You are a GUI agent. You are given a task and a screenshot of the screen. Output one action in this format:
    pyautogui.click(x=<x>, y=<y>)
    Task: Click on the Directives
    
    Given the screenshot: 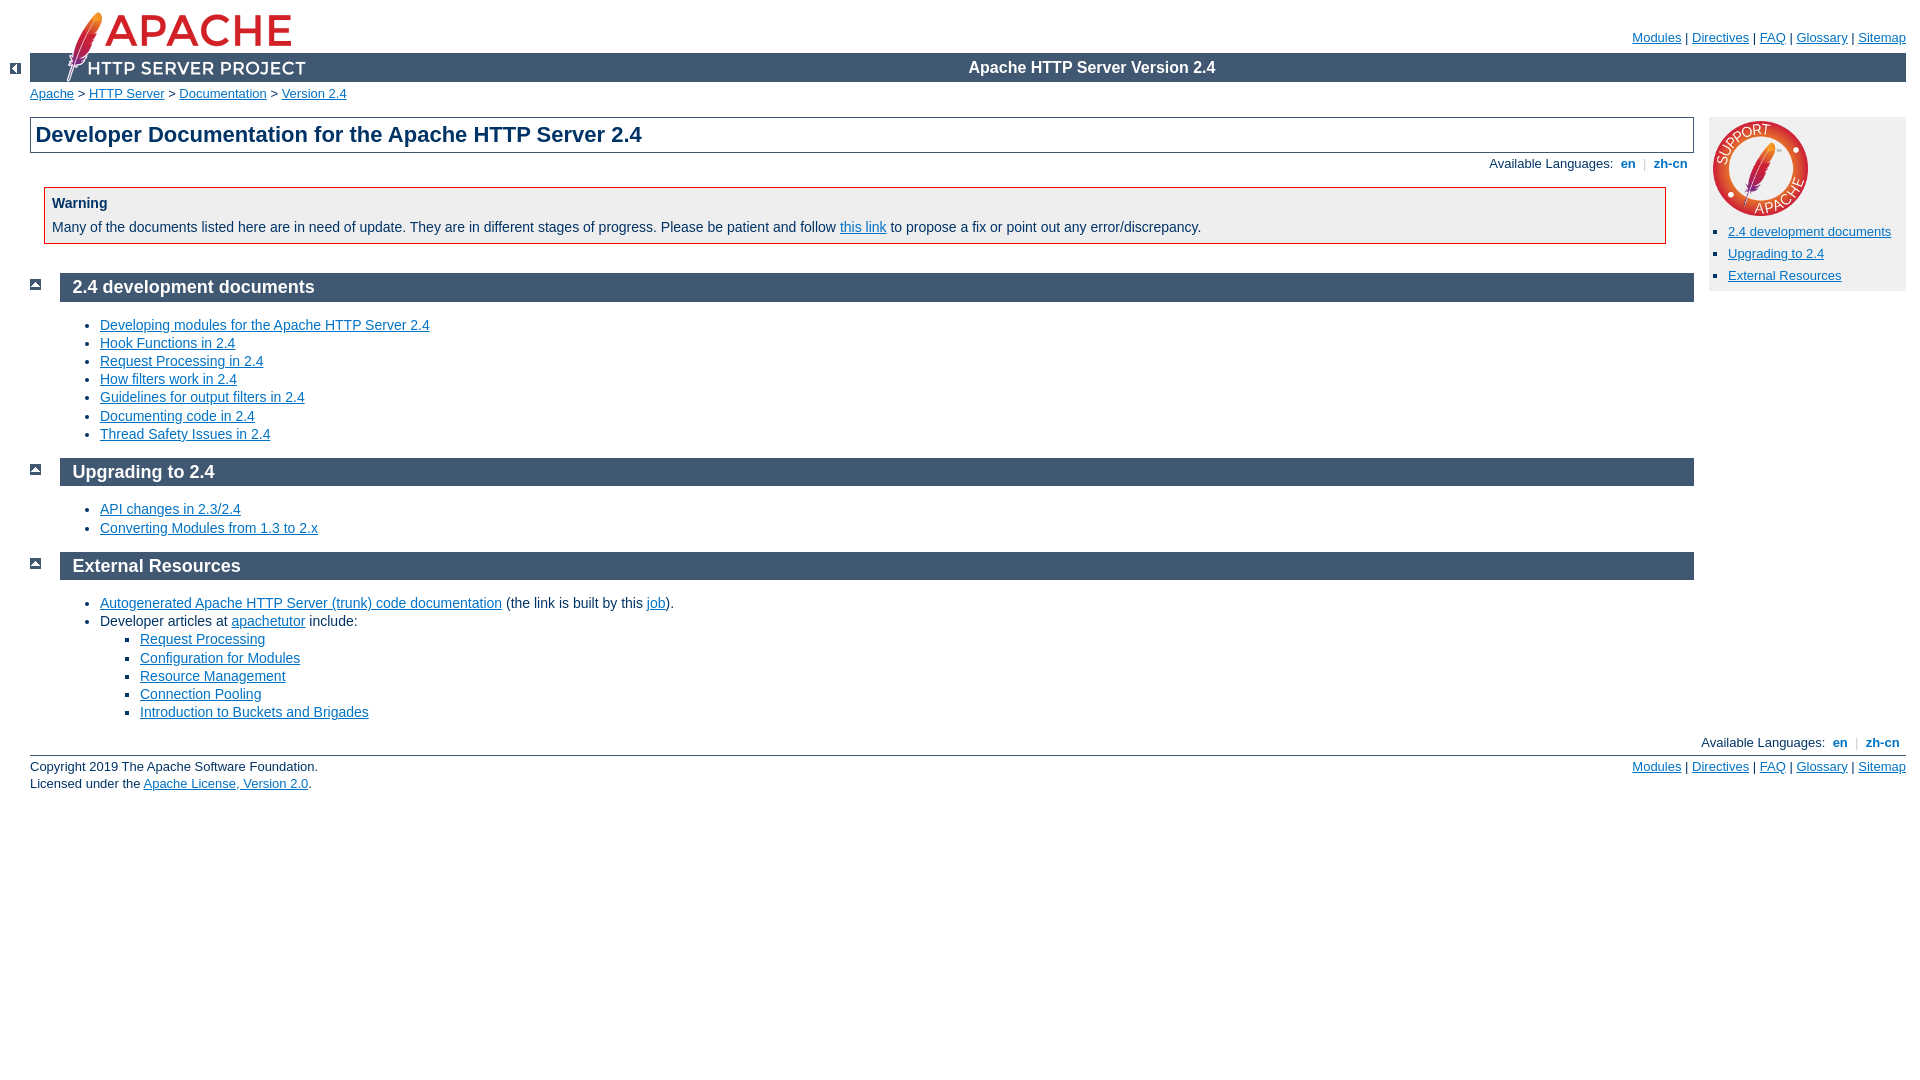 What is the action you would take?
    pyautogui.click(x=1720, y=38)
    